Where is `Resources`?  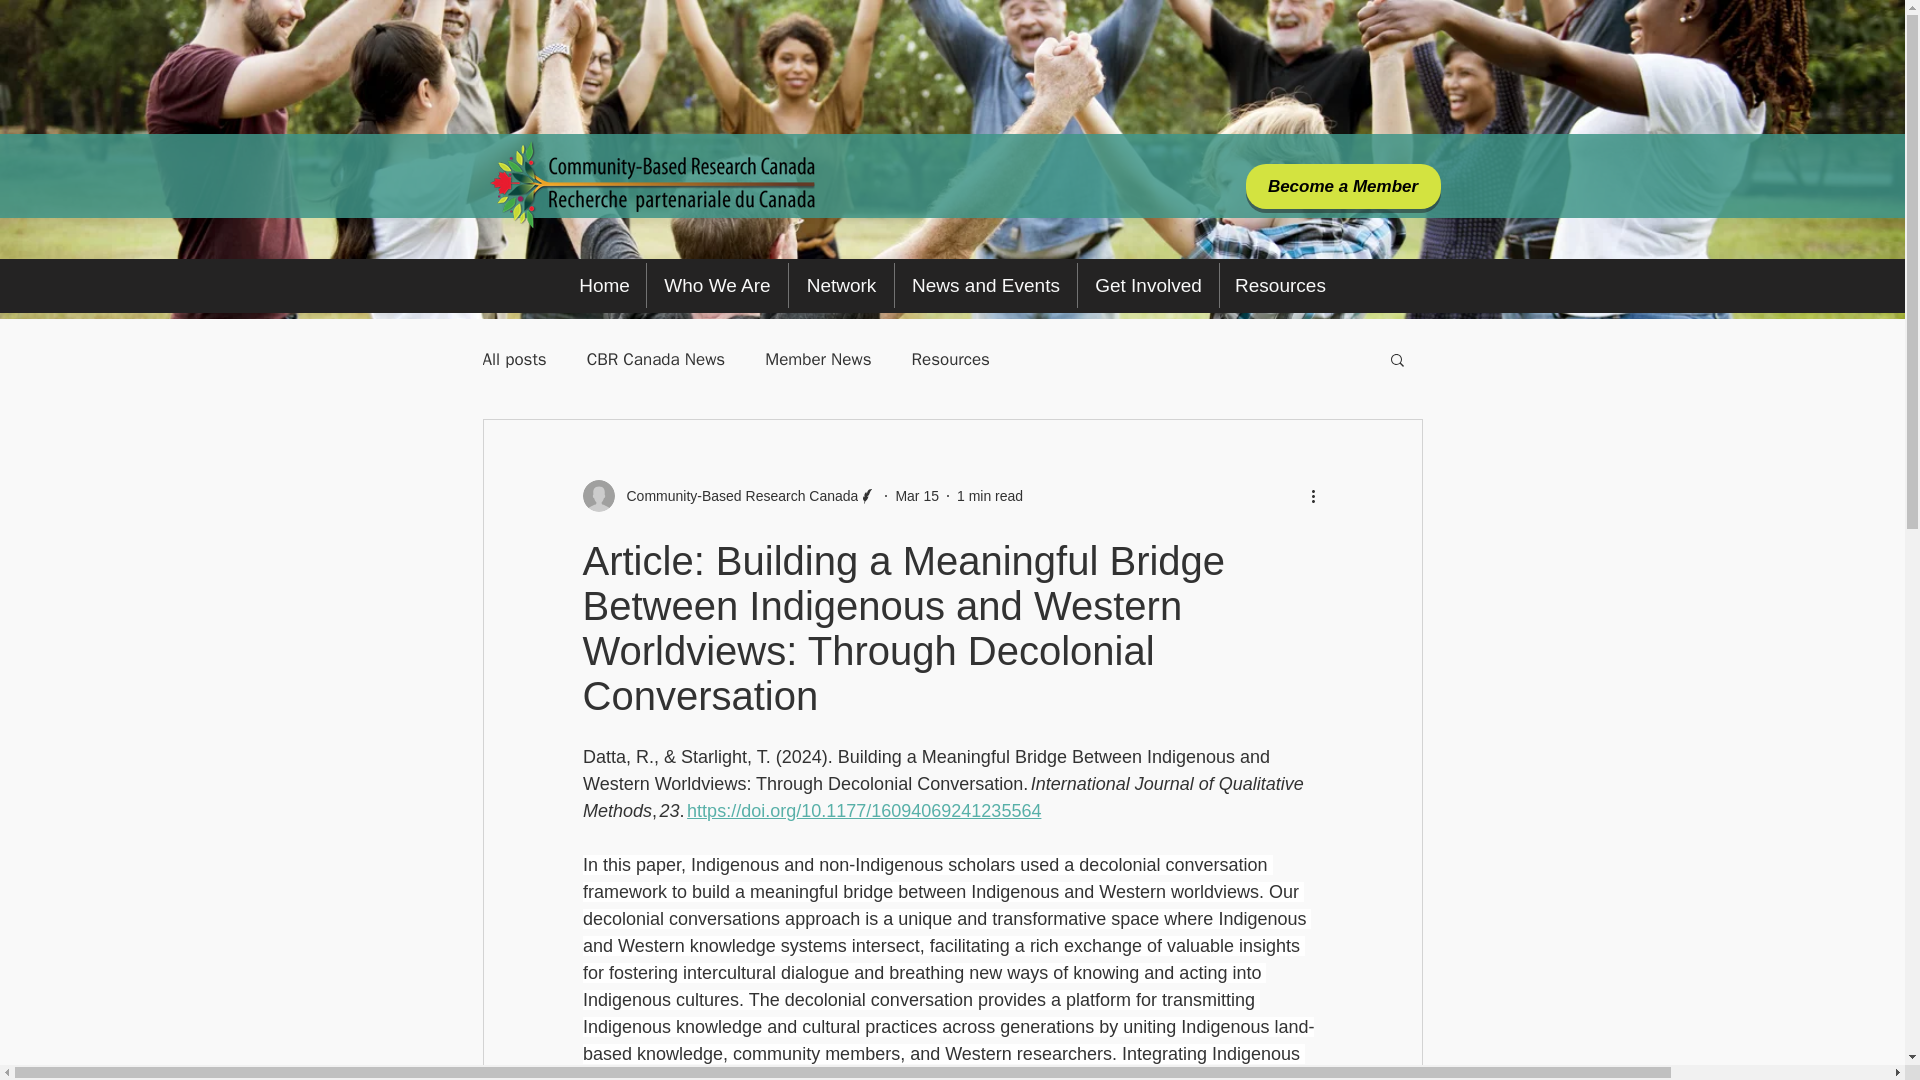
Resources is located at coordinates (1280, 285).